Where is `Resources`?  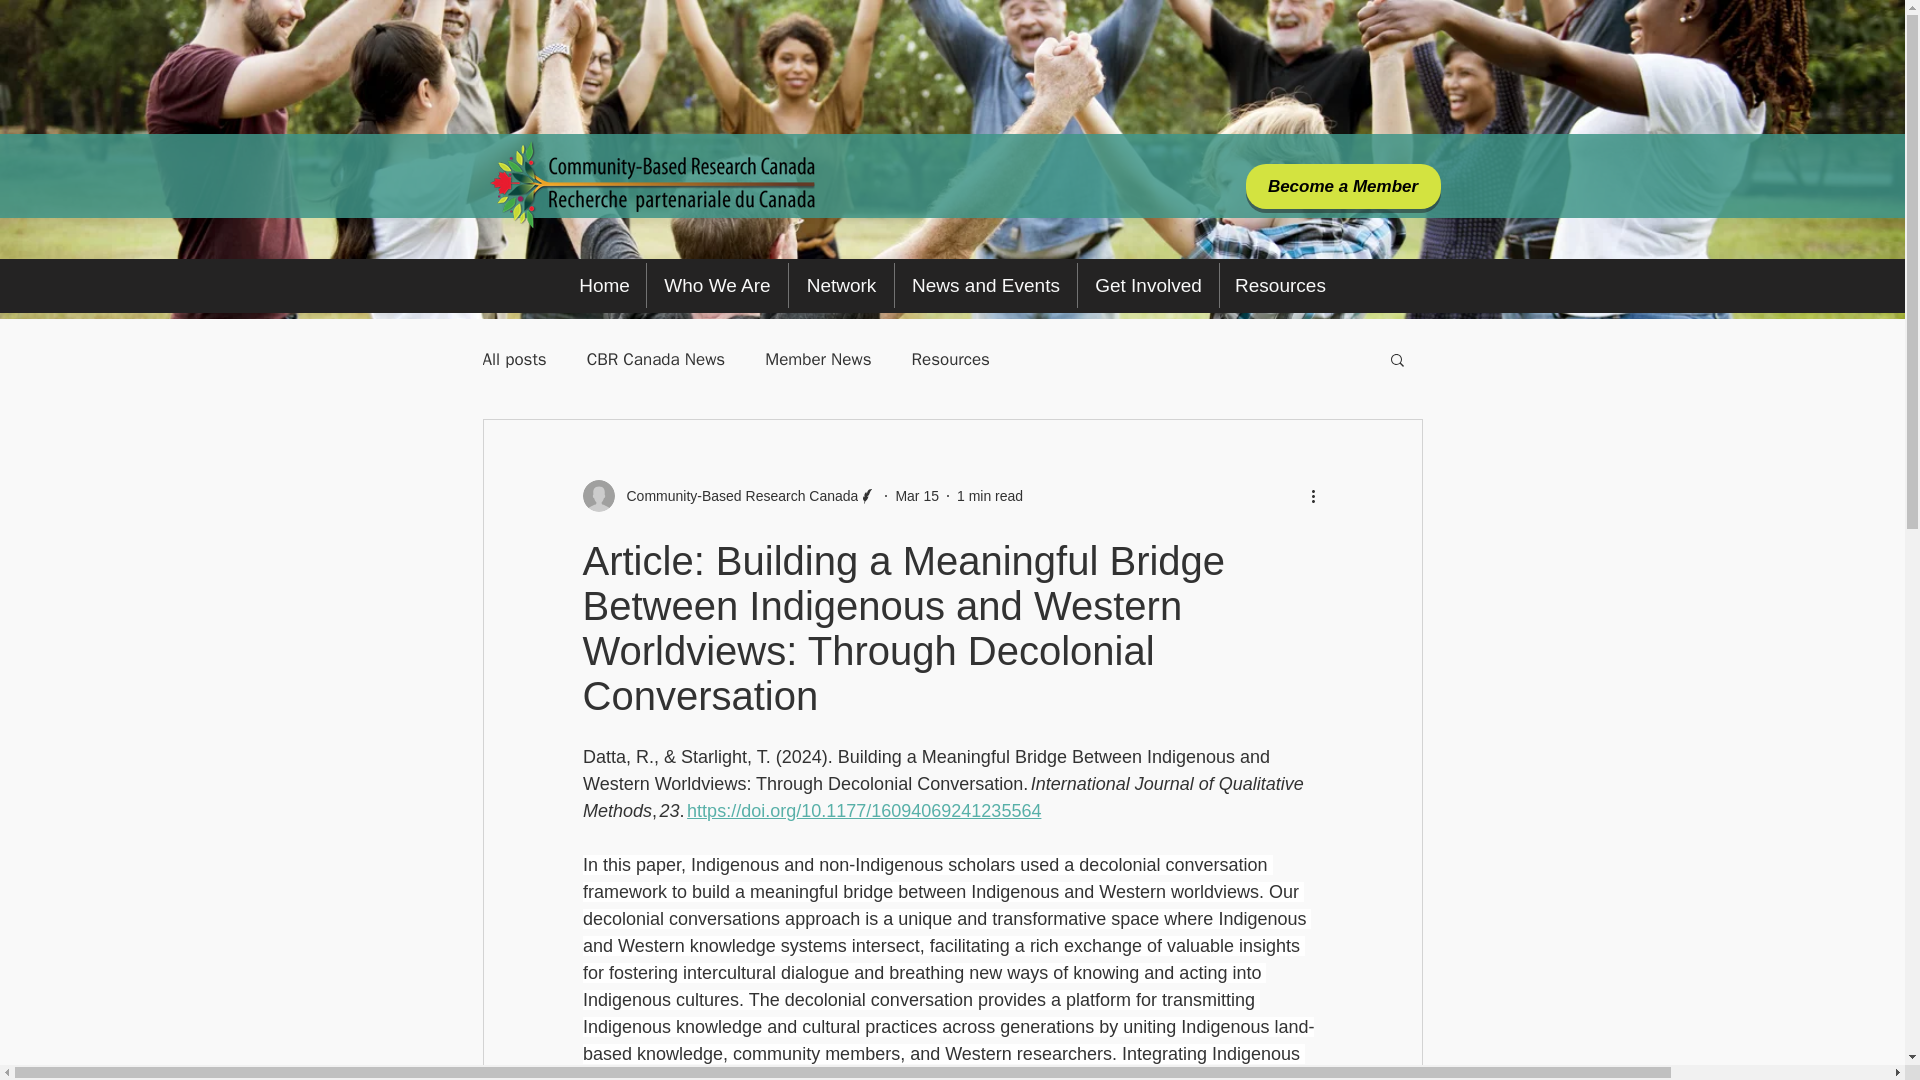
Resources is located at coordinates (1280, 285).